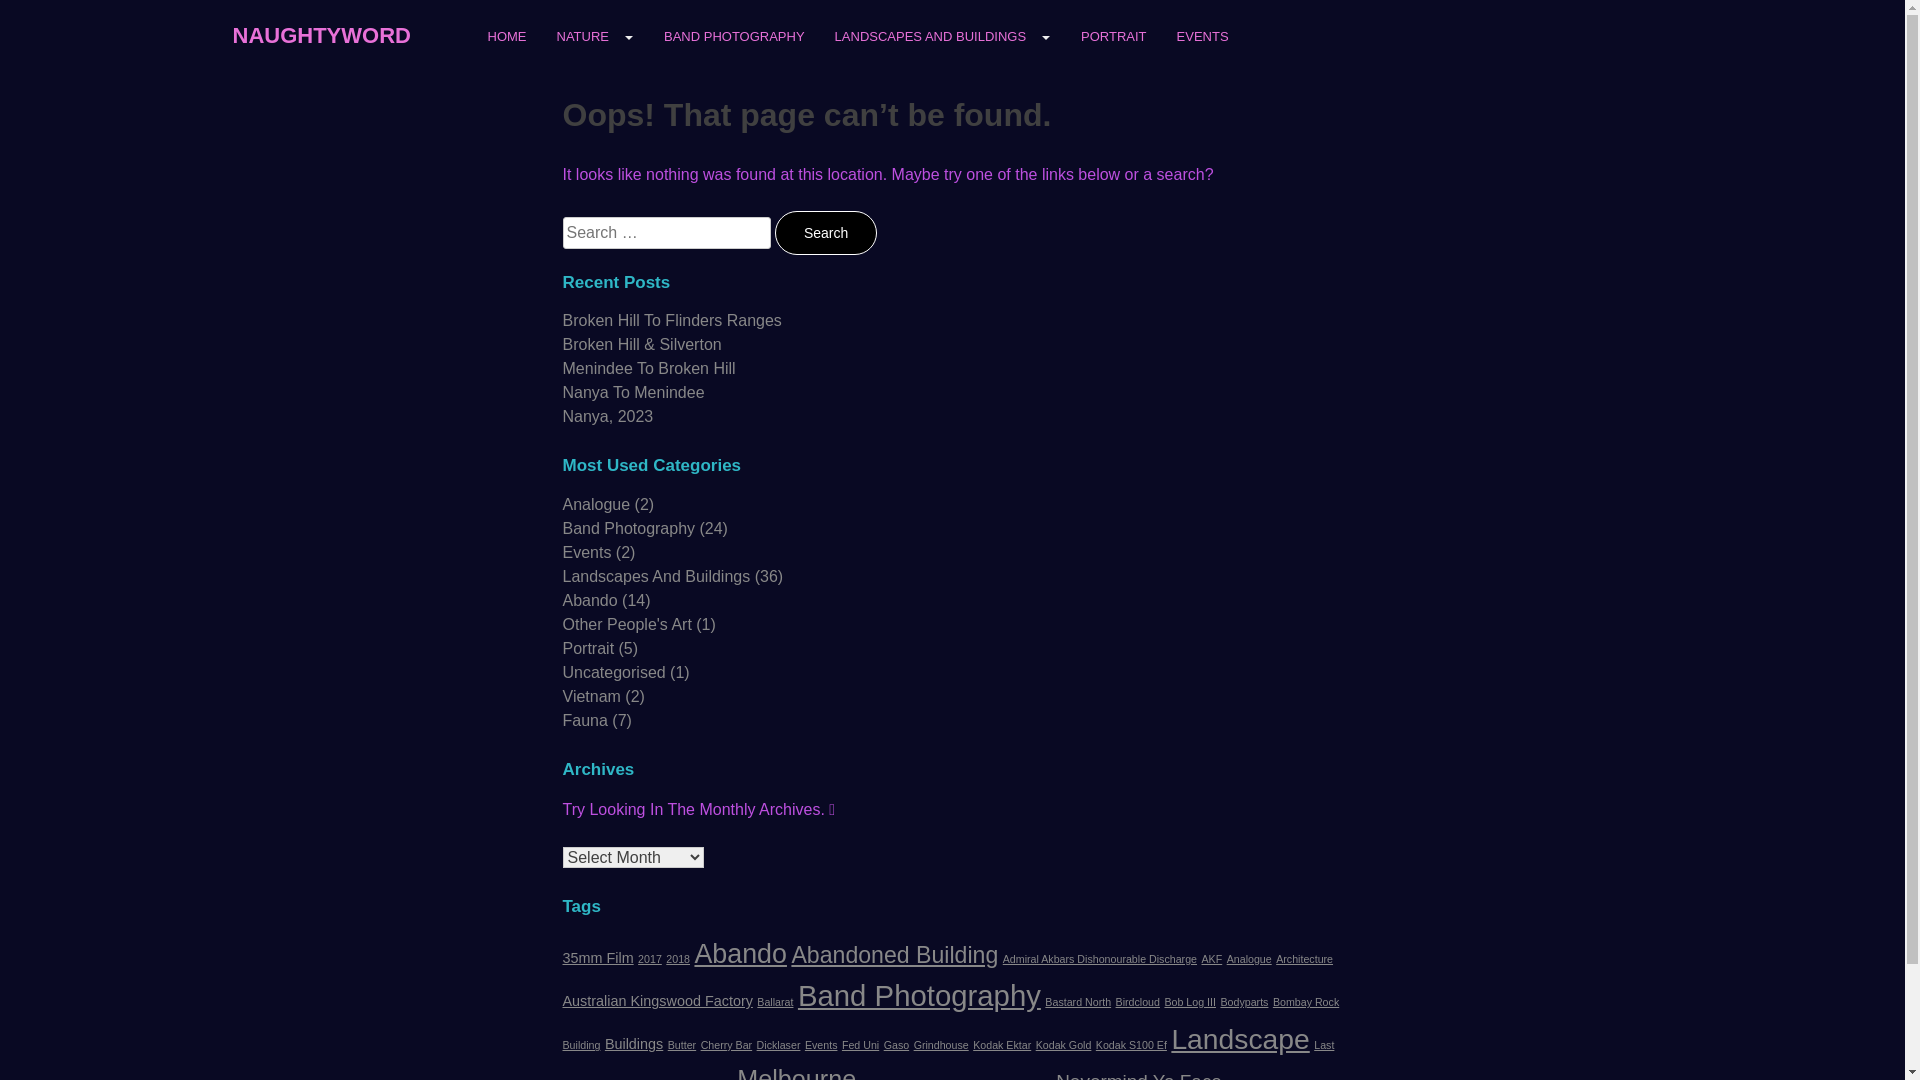  I want to click on Landscapes And Buildings, so click(656, 576).